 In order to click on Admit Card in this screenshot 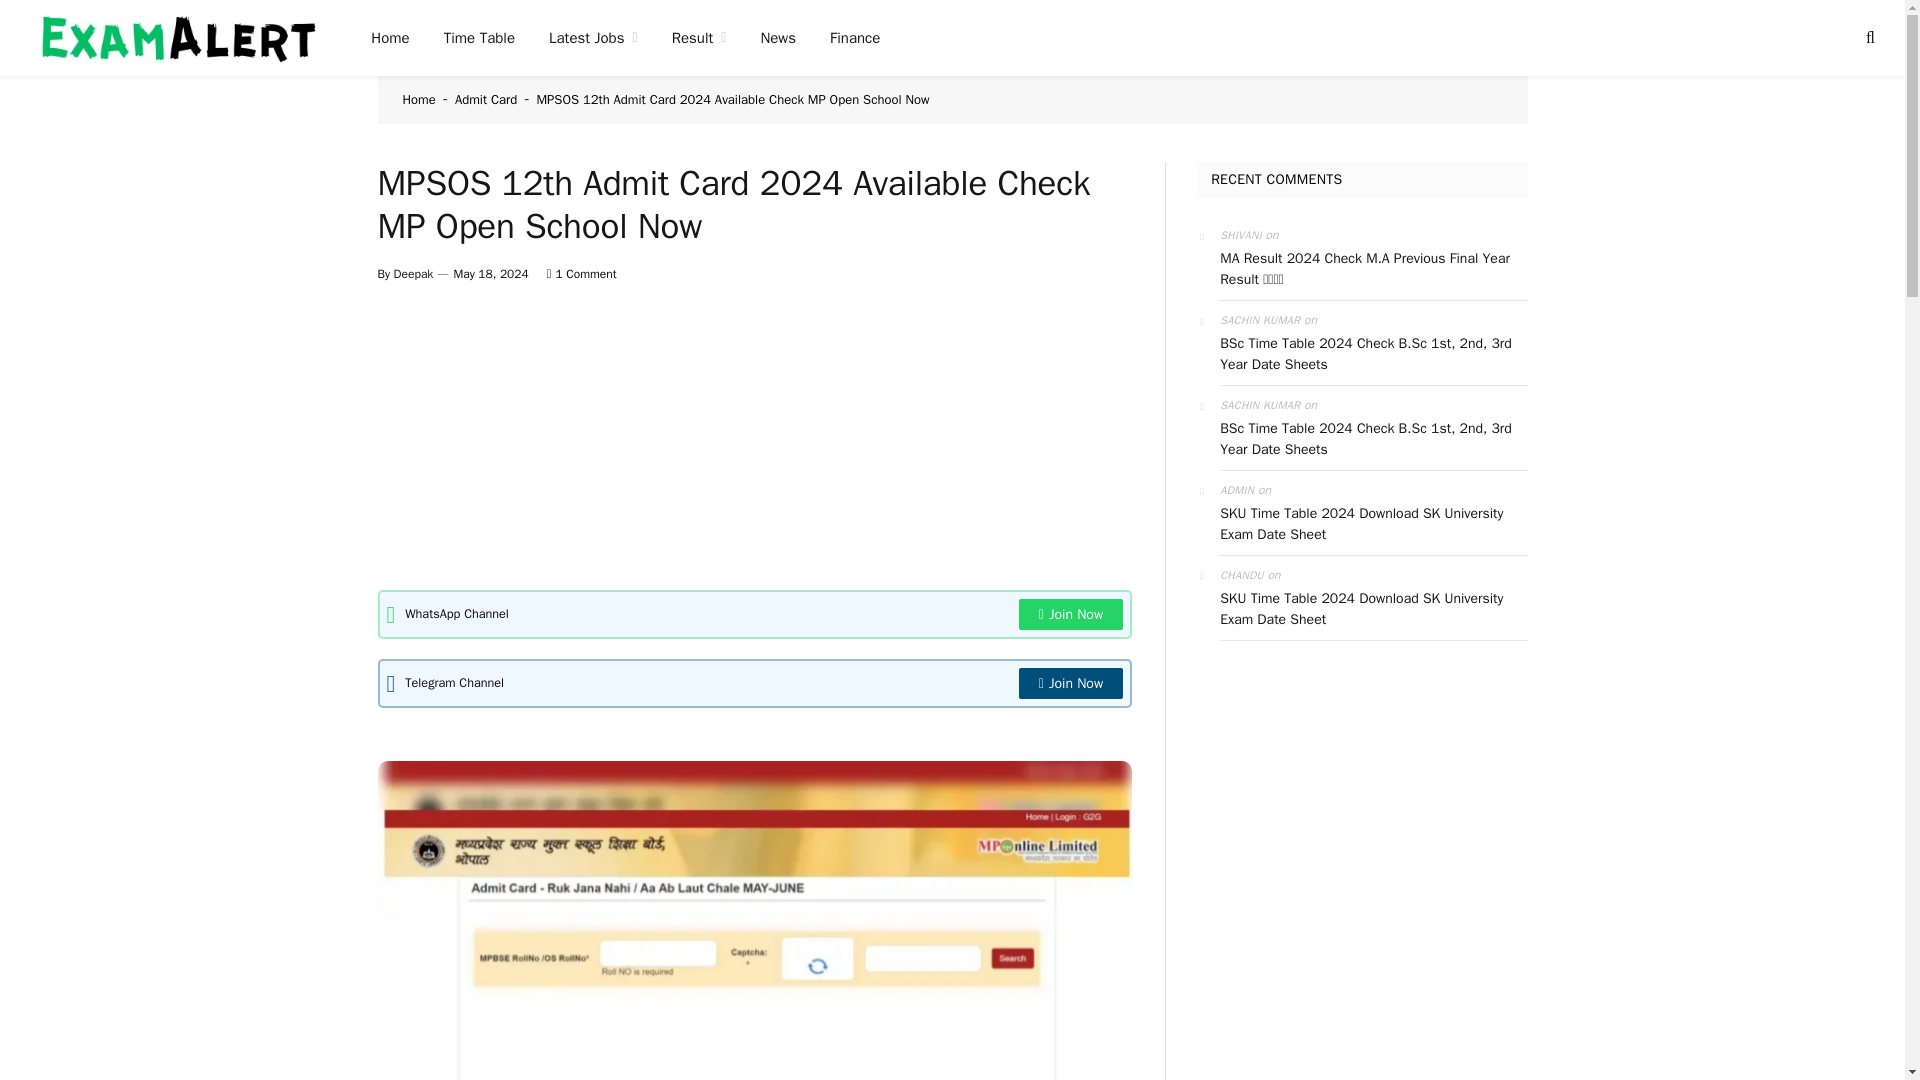, I will do `click(486, 99)`.